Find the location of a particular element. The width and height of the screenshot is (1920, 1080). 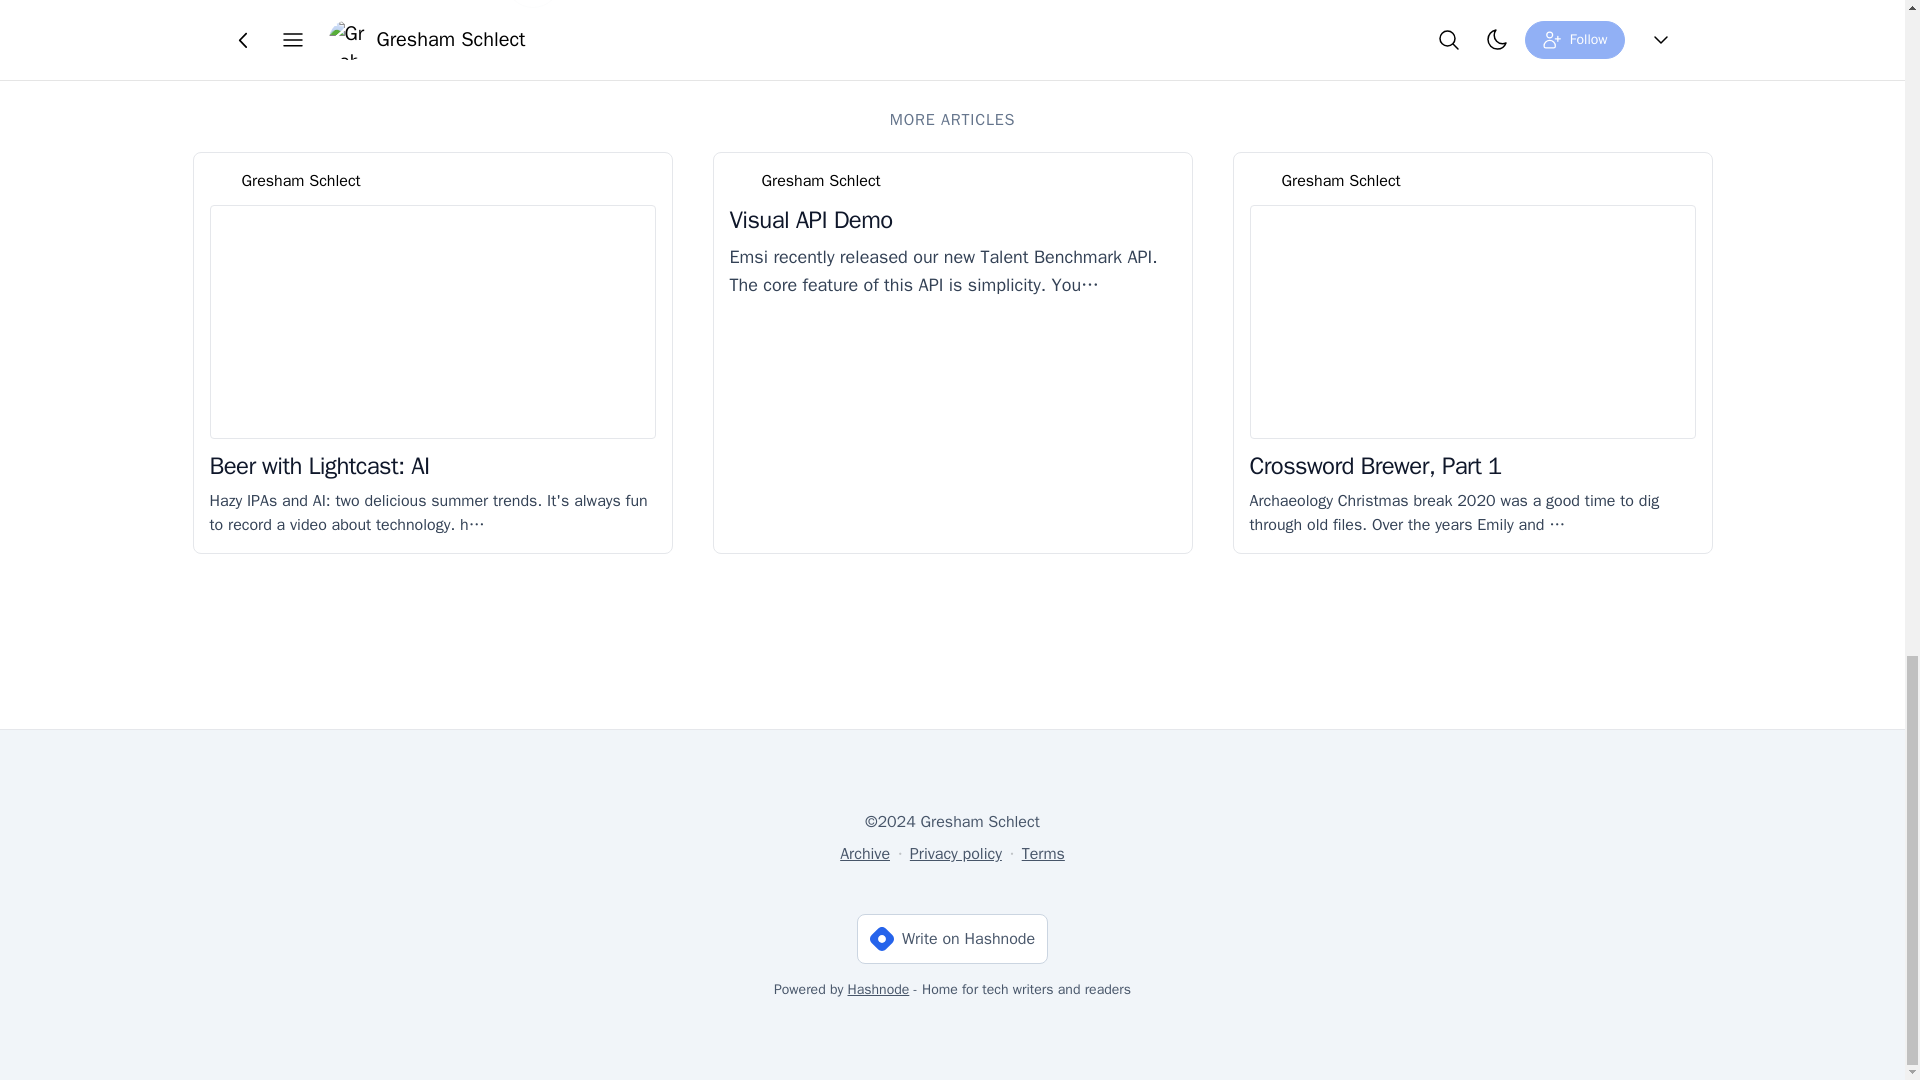

Visual API Demo is located at coordinates (810, 220).